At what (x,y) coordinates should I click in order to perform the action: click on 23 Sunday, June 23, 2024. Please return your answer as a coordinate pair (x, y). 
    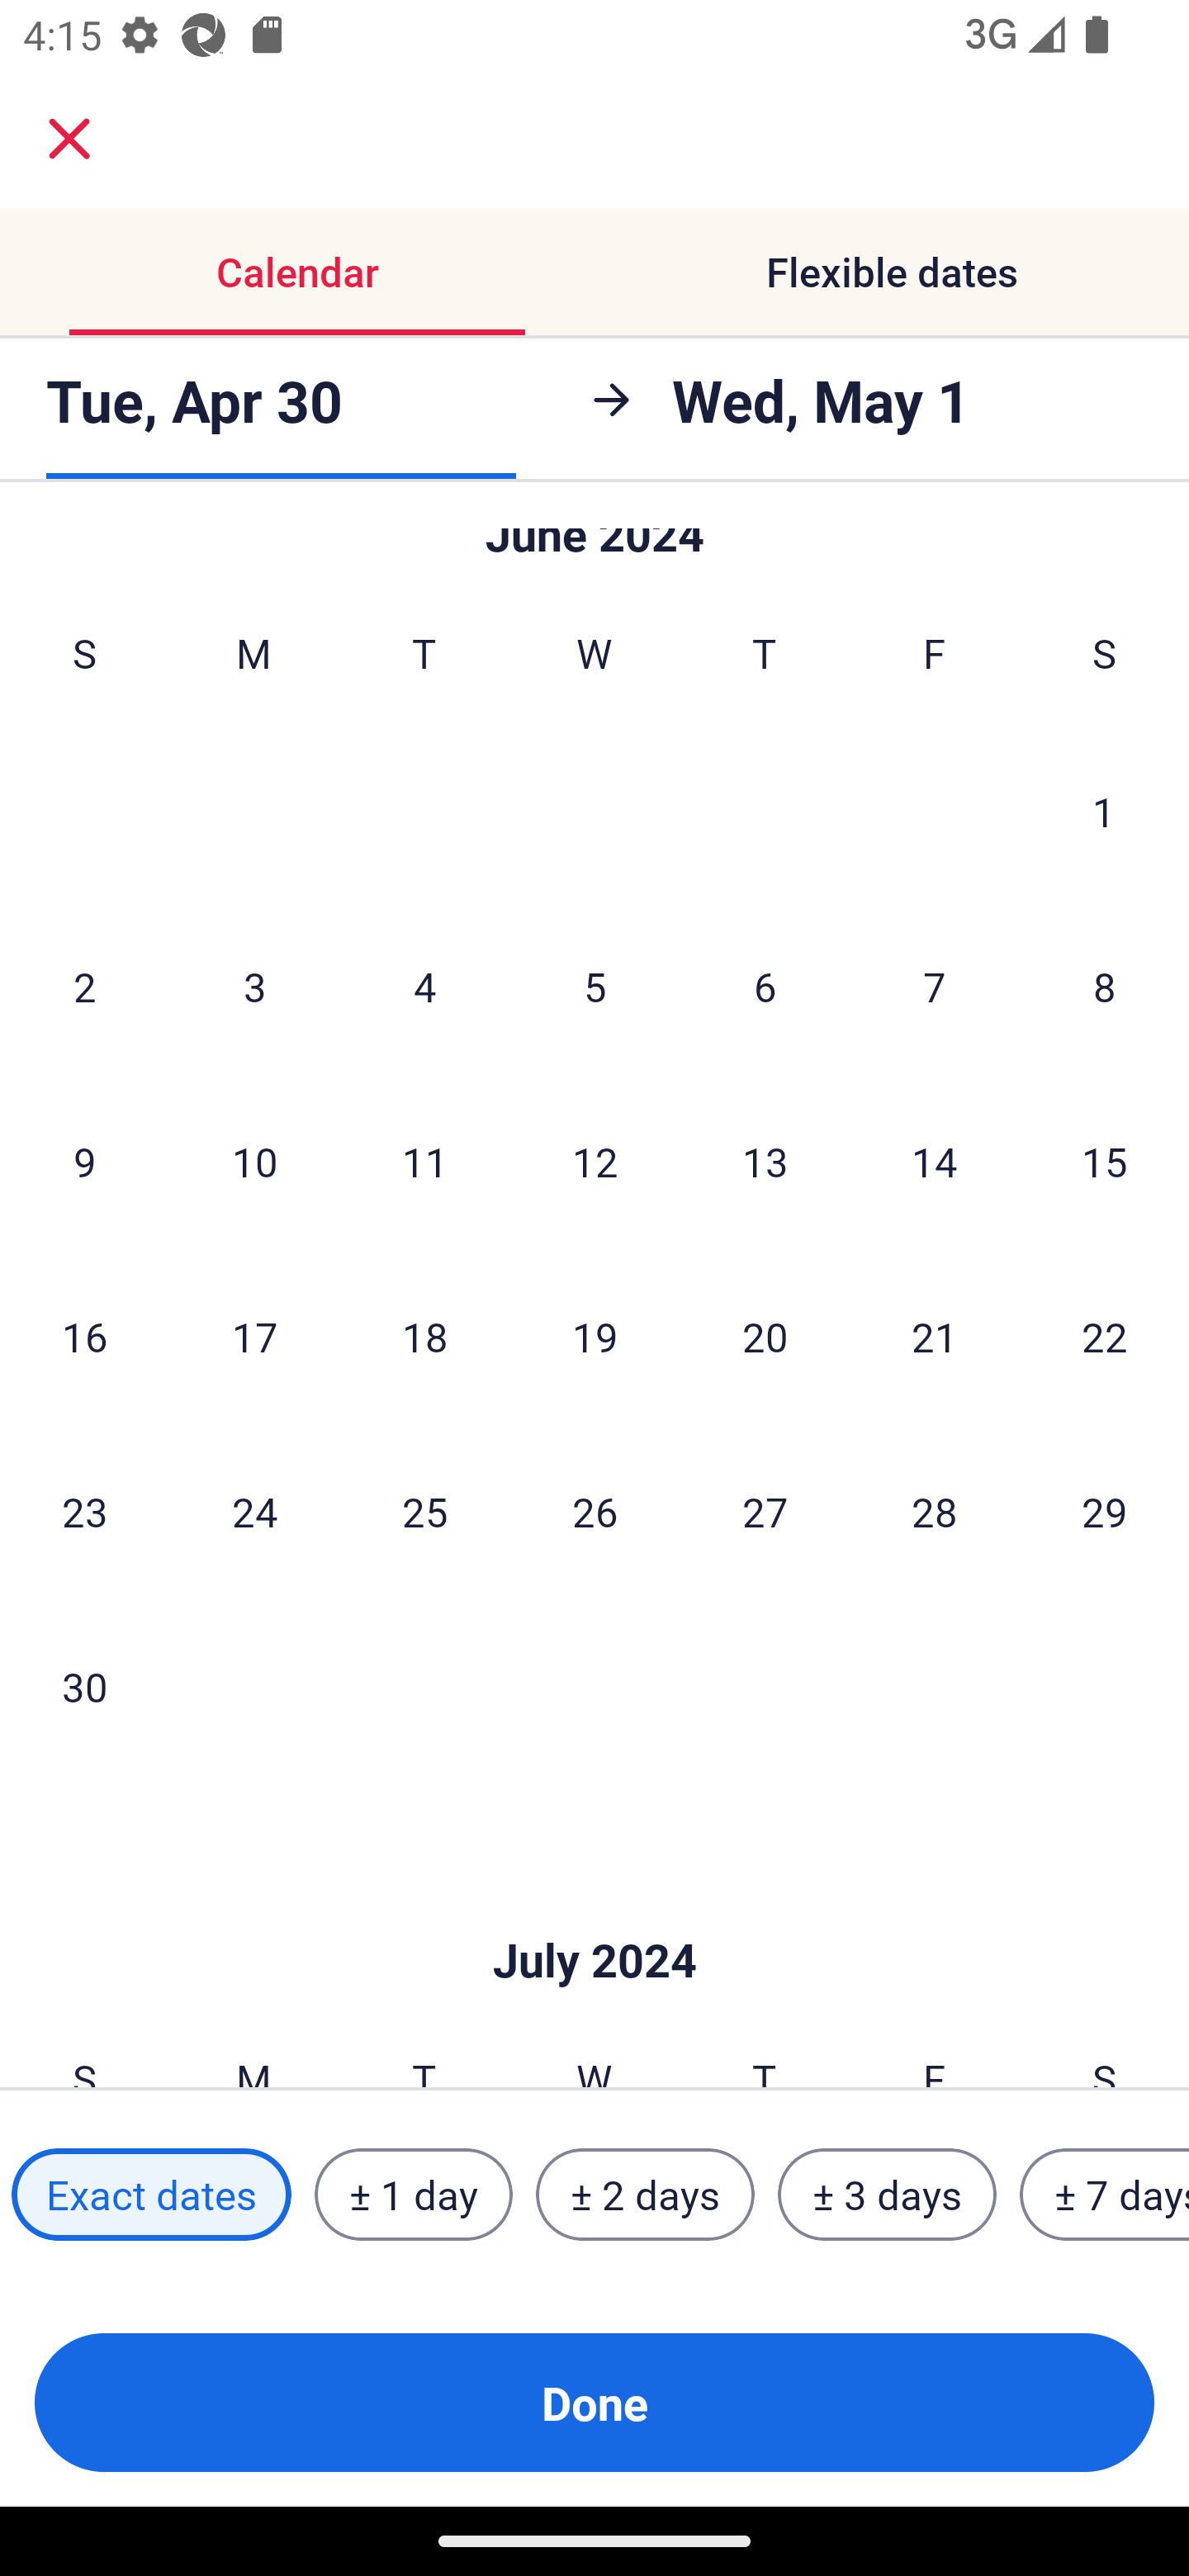
    Looking at the image, I should click on (84, 1512).